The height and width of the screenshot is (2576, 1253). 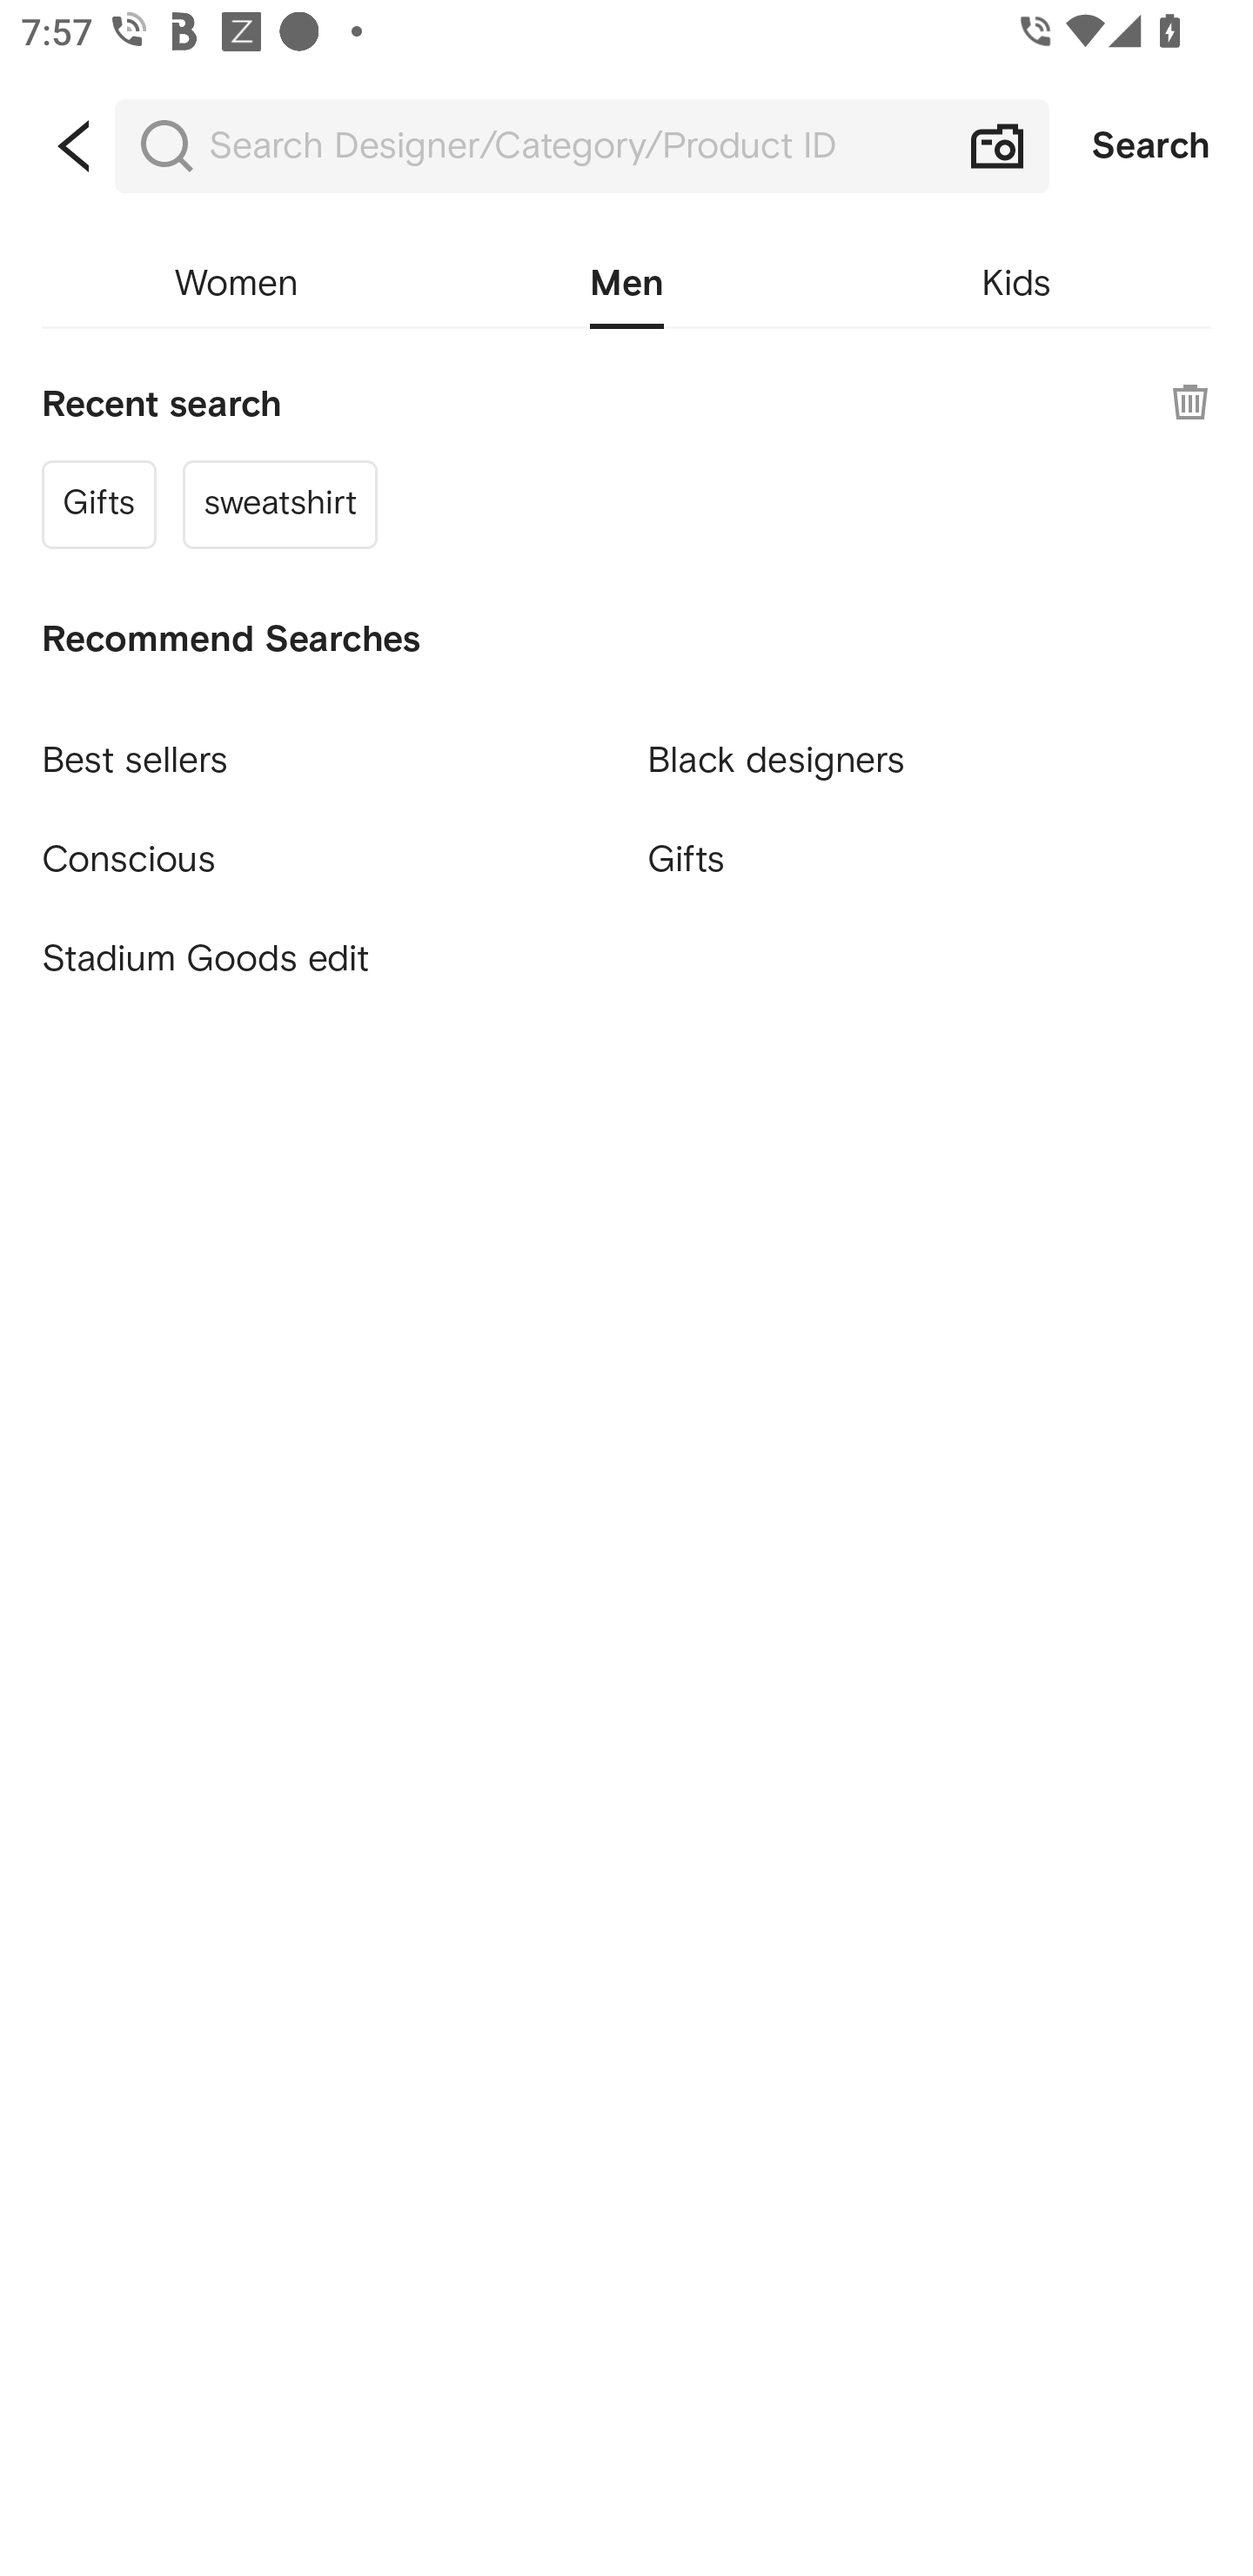 What do you see at coordinates (929, 747) in the screenshot?
I see `Black designers` at bounding box center [929, 747].